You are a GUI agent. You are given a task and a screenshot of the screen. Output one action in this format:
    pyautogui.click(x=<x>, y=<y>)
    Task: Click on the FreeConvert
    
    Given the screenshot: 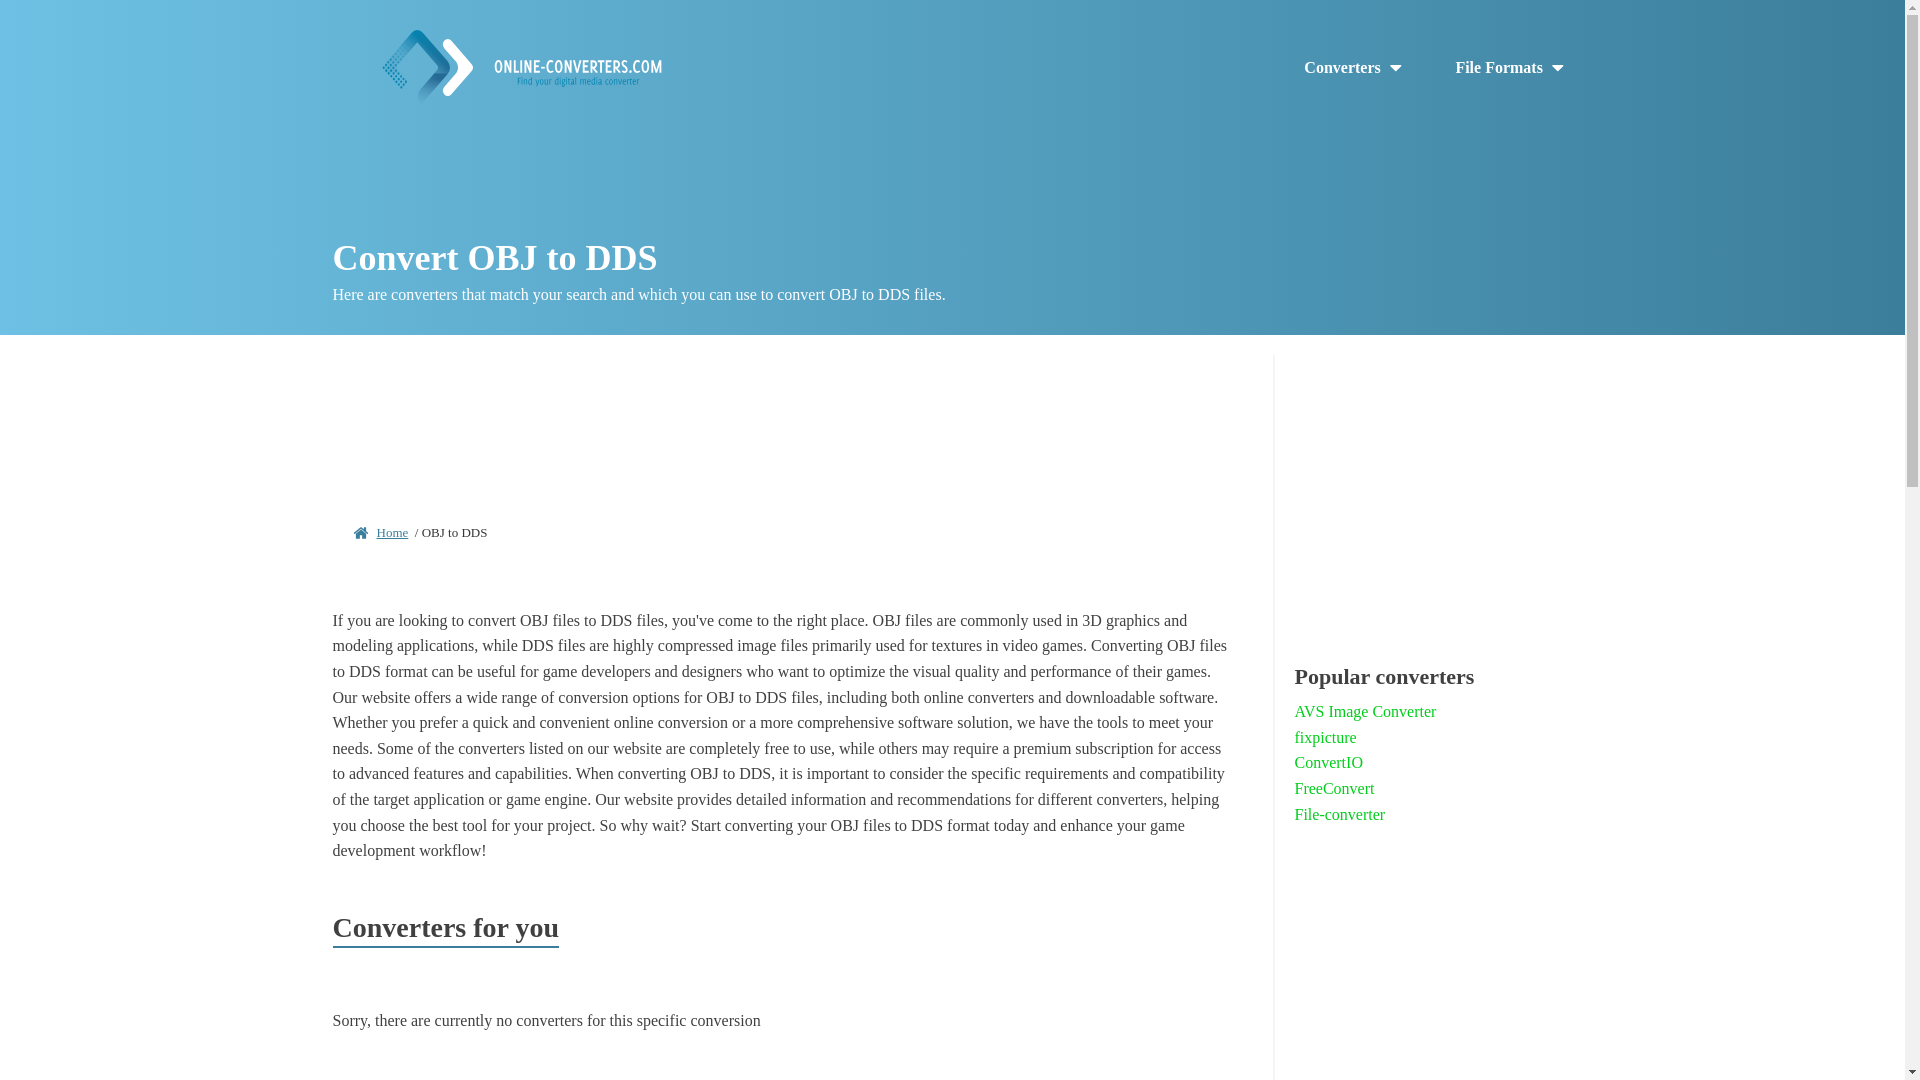 What is the action you would take?
    pyautogui.click(x=1334, y=789)
    